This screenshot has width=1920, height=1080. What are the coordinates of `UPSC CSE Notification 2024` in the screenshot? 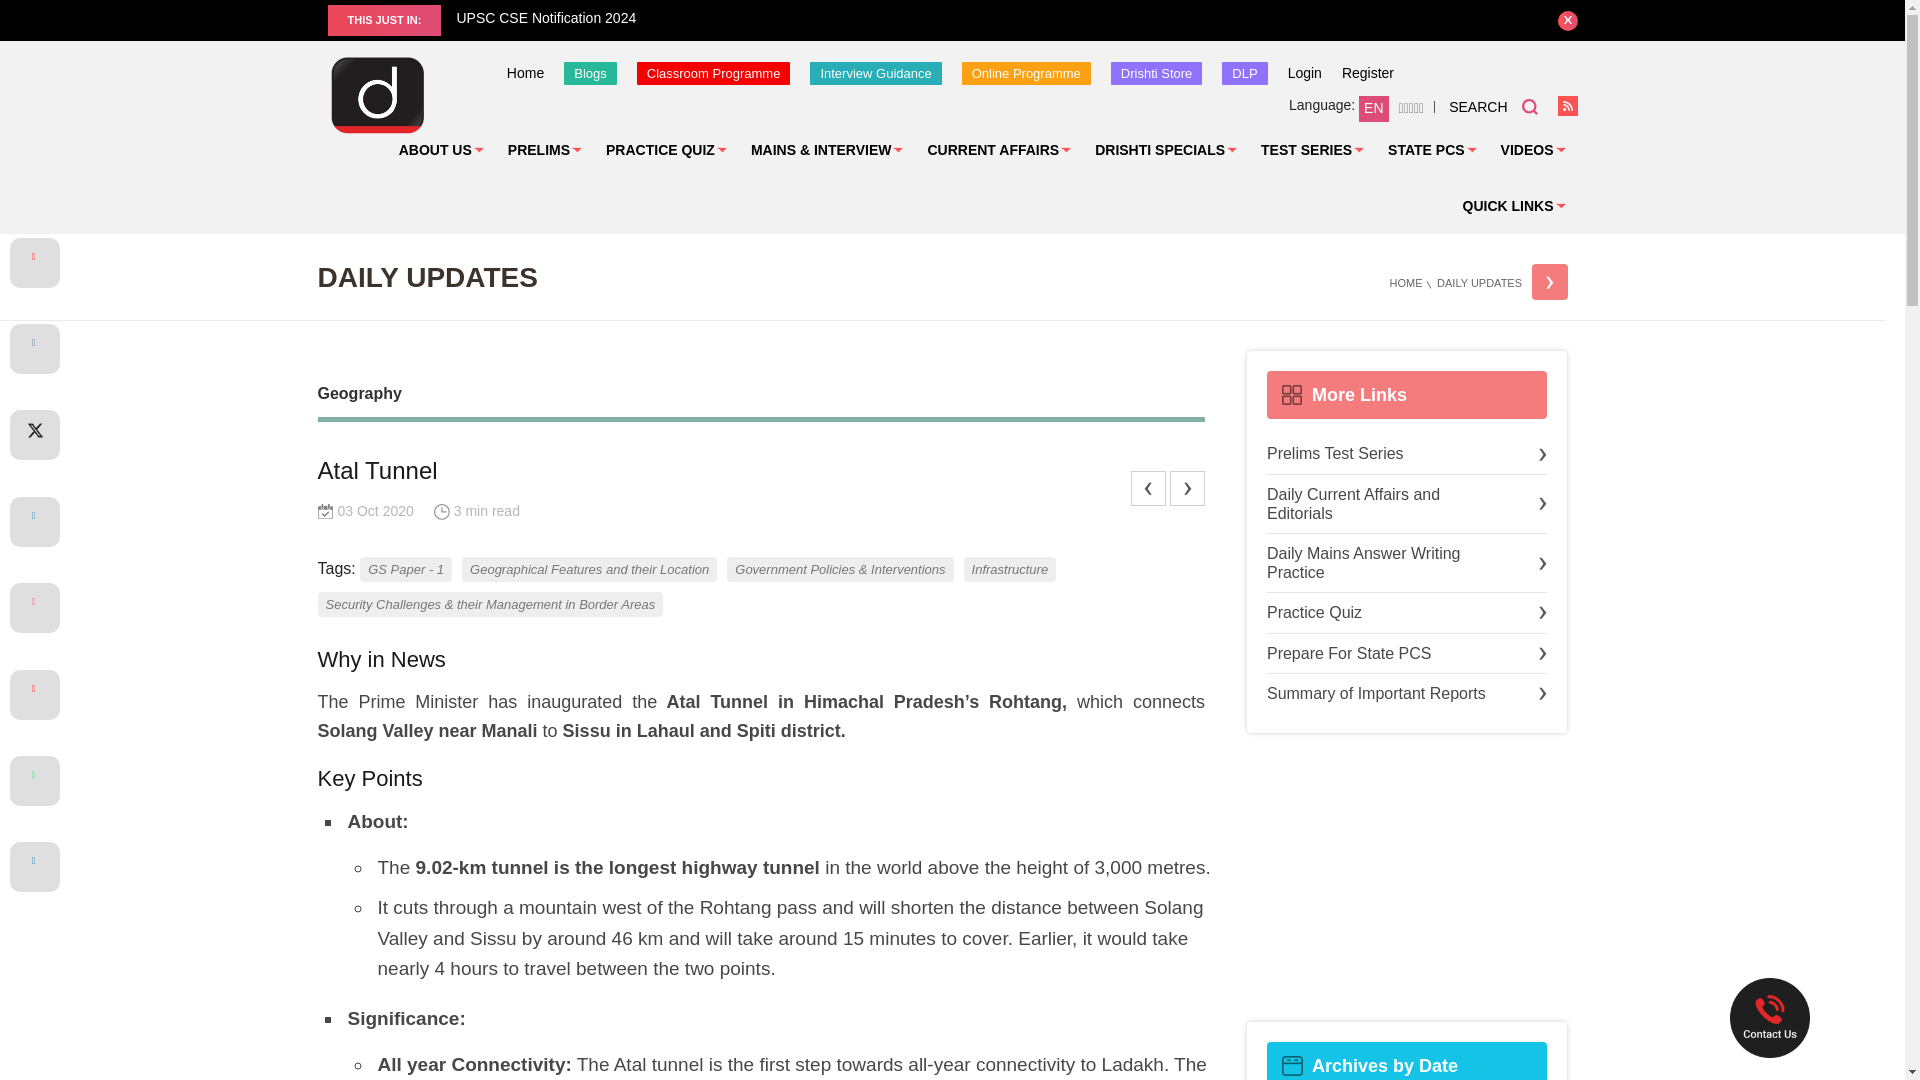 It's located at (987, 18).